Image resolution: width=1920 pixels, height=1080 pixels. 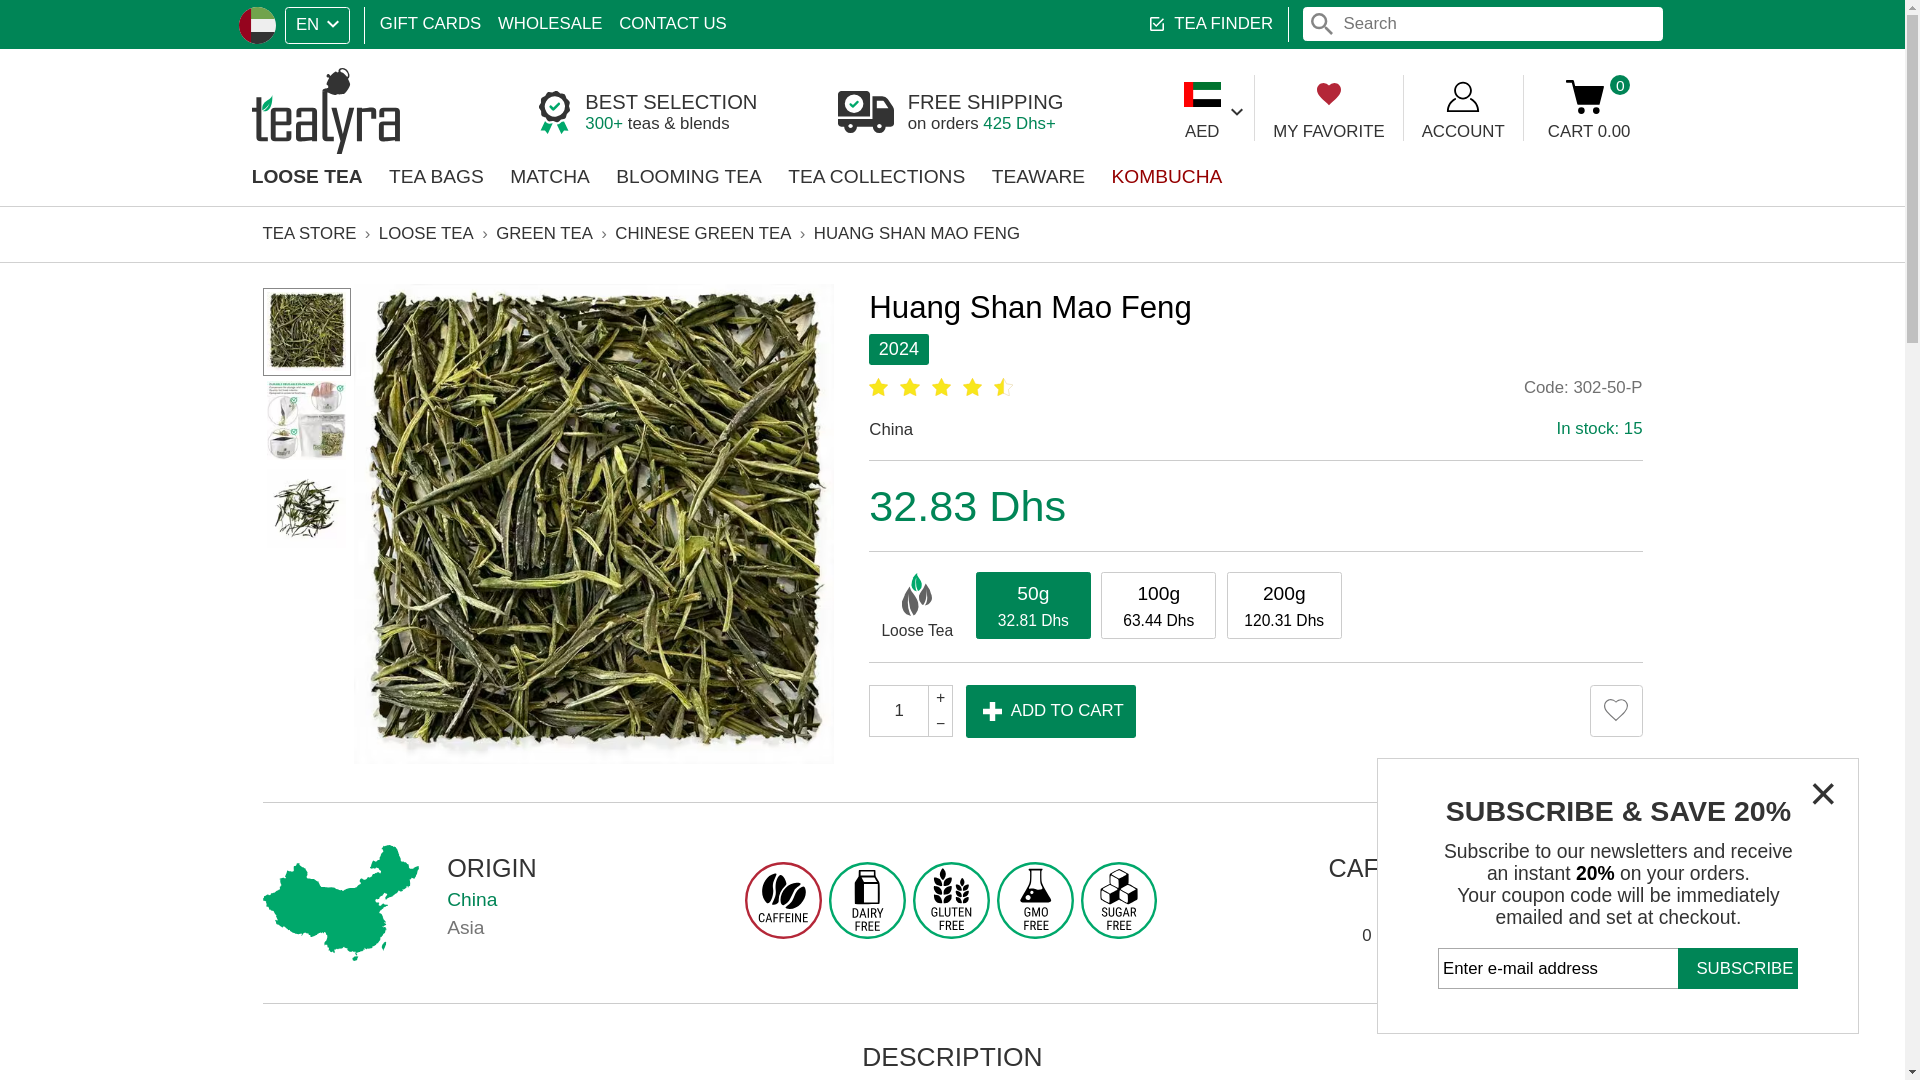 What do you see at coordinates (1008, 20) in the screenshot?
I see `TEA FINDER` at bounding box center [1008, 20].